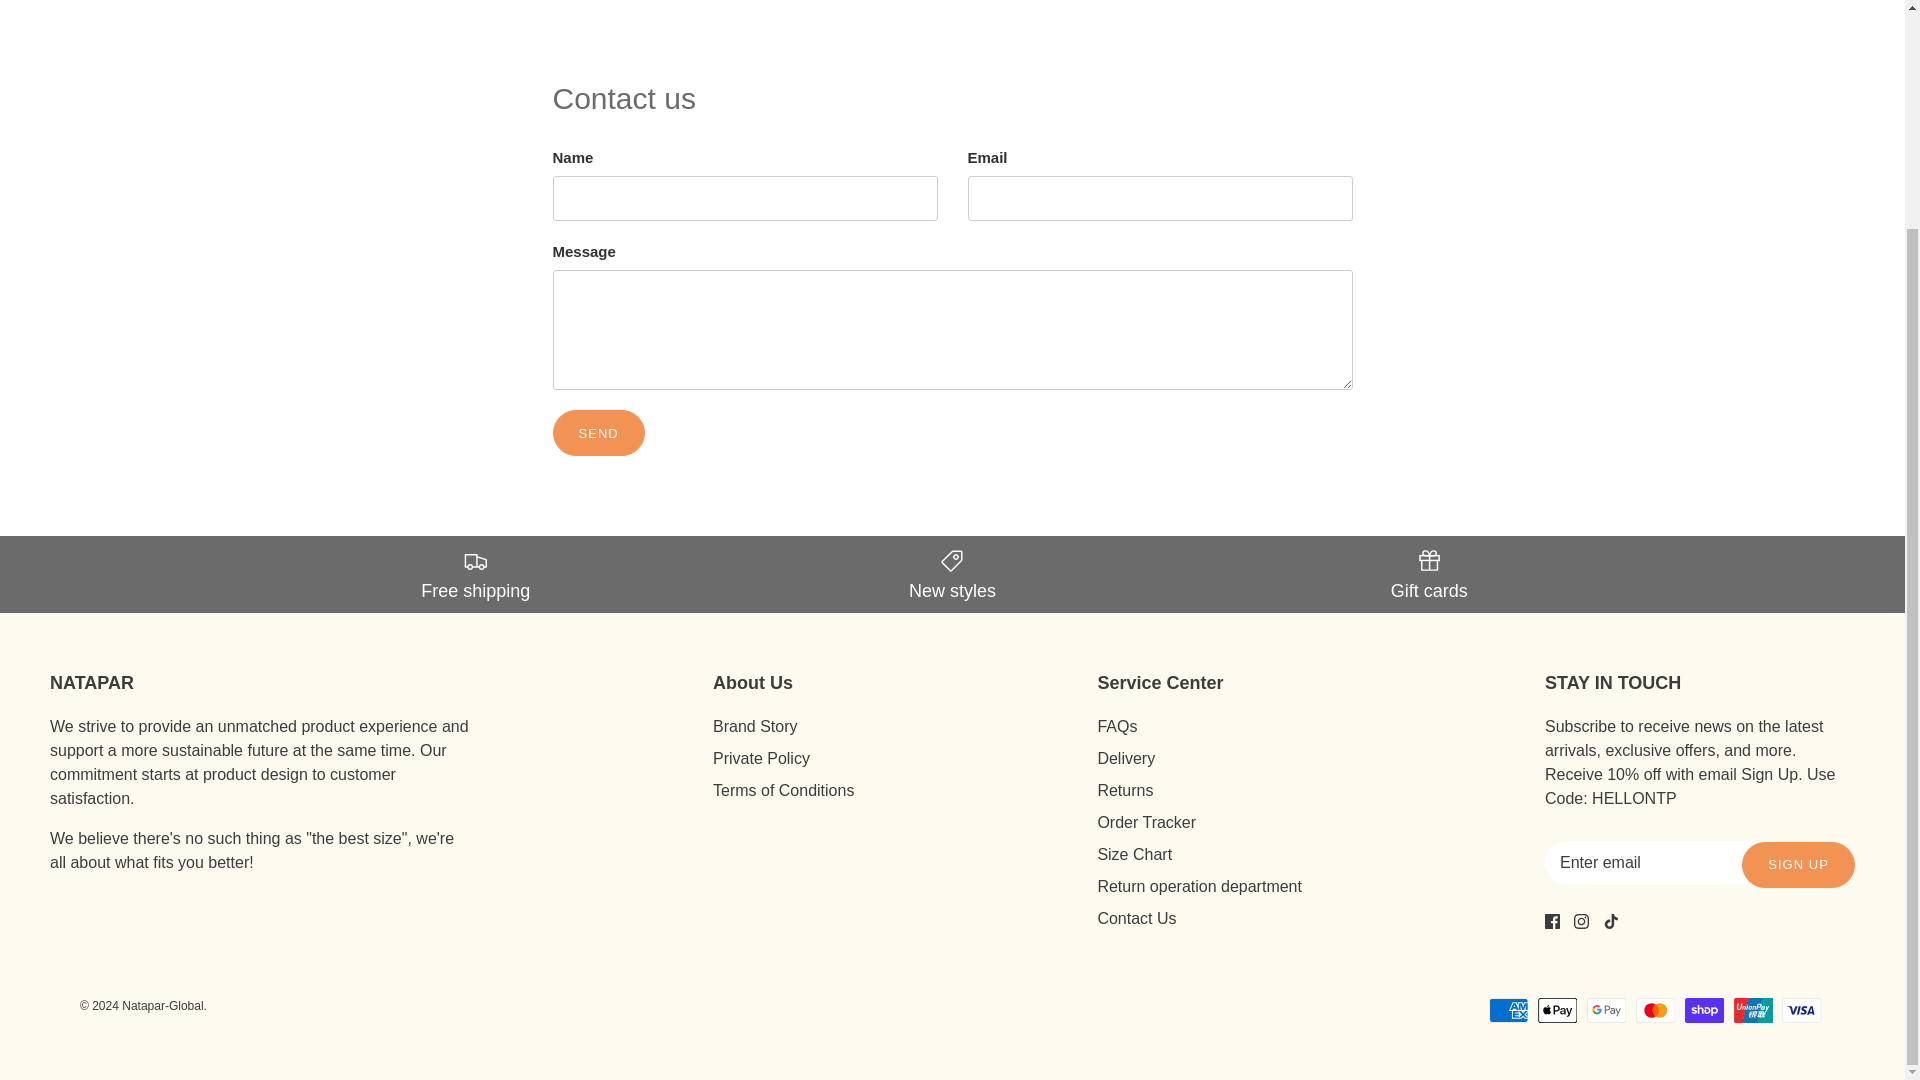  What do you see at coordinates (1656, 1010) in the screenshot?
I see `Mastercard` at bounding box center [1656, 1010].